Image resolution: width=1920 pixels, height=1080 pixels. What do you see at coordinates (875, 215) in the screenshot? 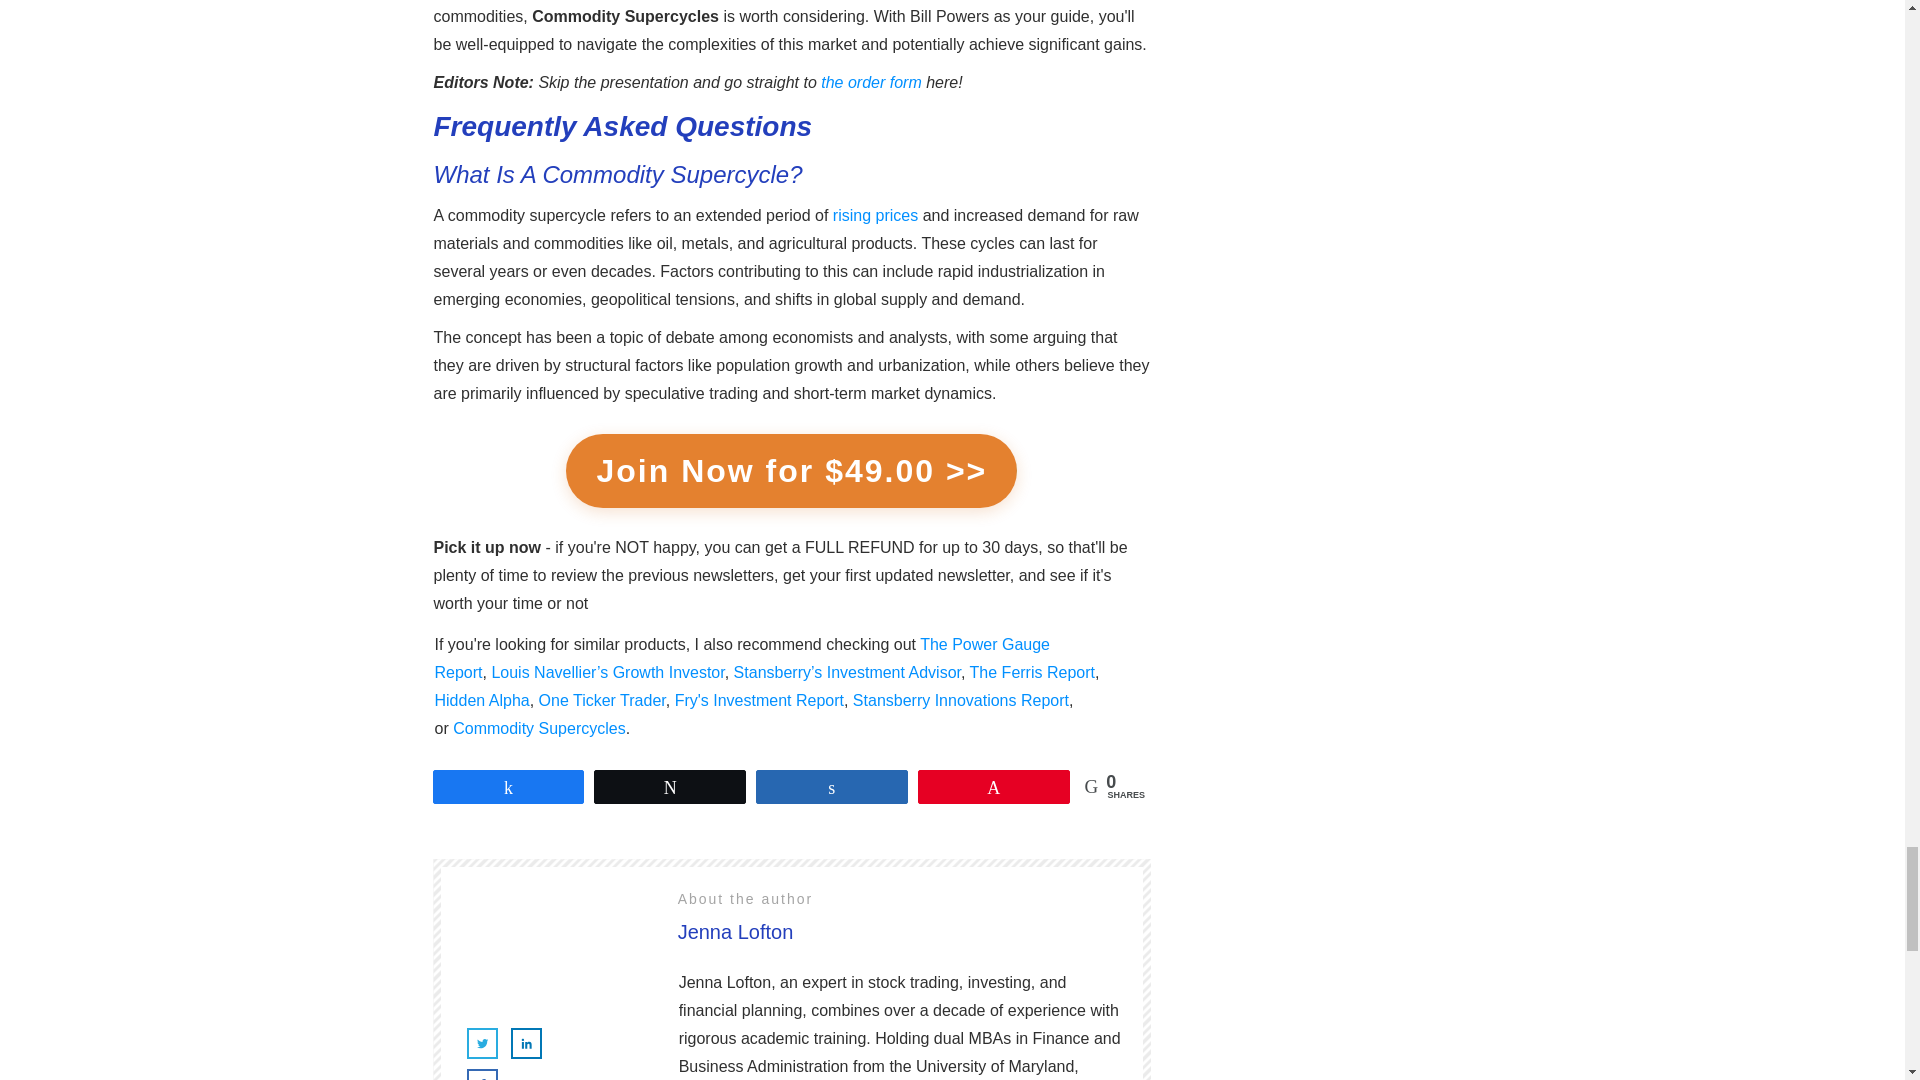
I see `What Makes Stocks Go Up?` at bounding box center [875, 215].